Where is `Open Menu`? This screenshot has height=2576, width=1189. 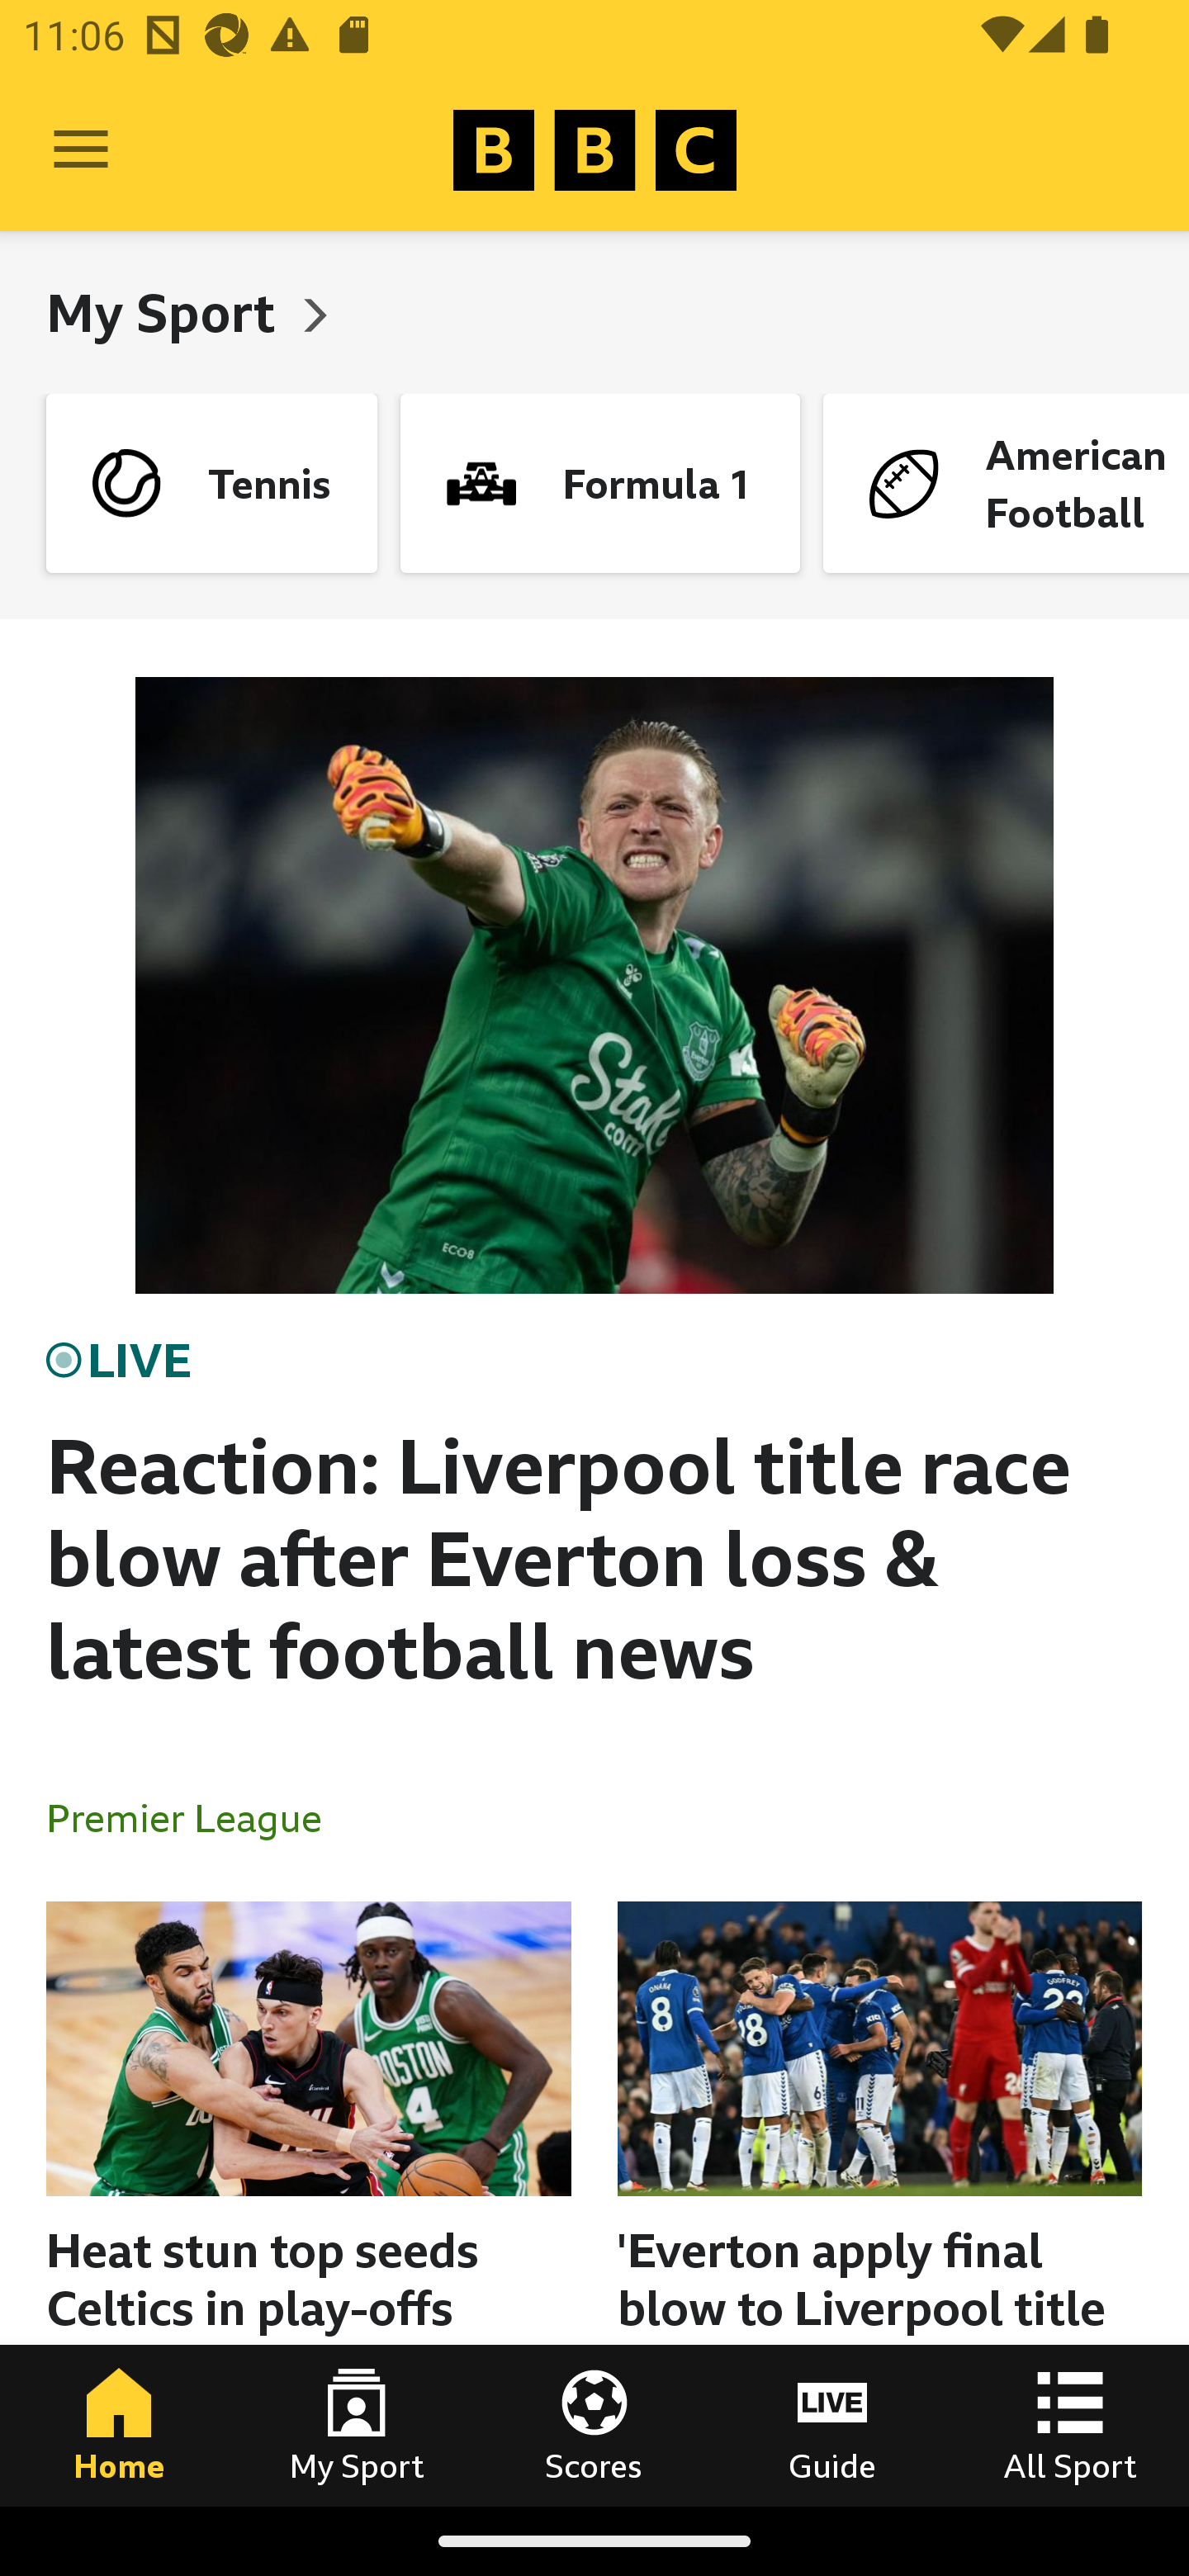 Open Menu is located at coordinates (81, 150).